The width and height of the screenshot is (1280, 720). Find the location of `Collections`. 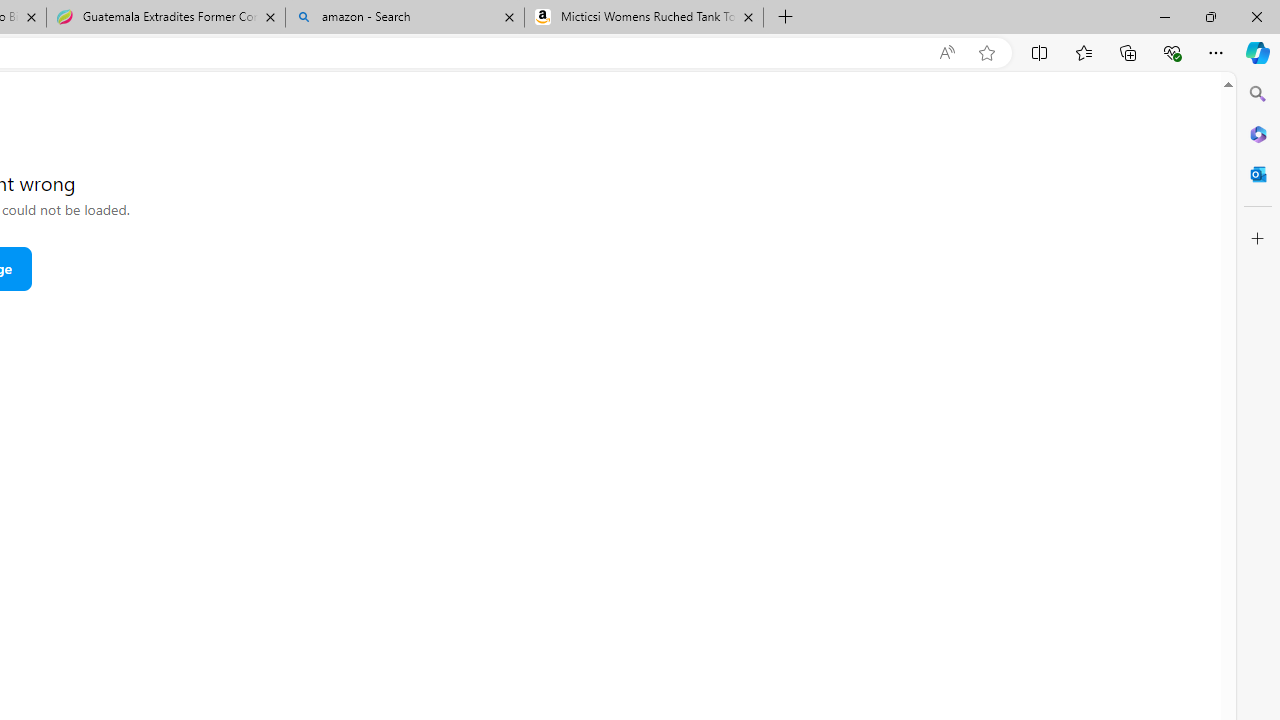

Collections is located at coordinates (1128, 52).